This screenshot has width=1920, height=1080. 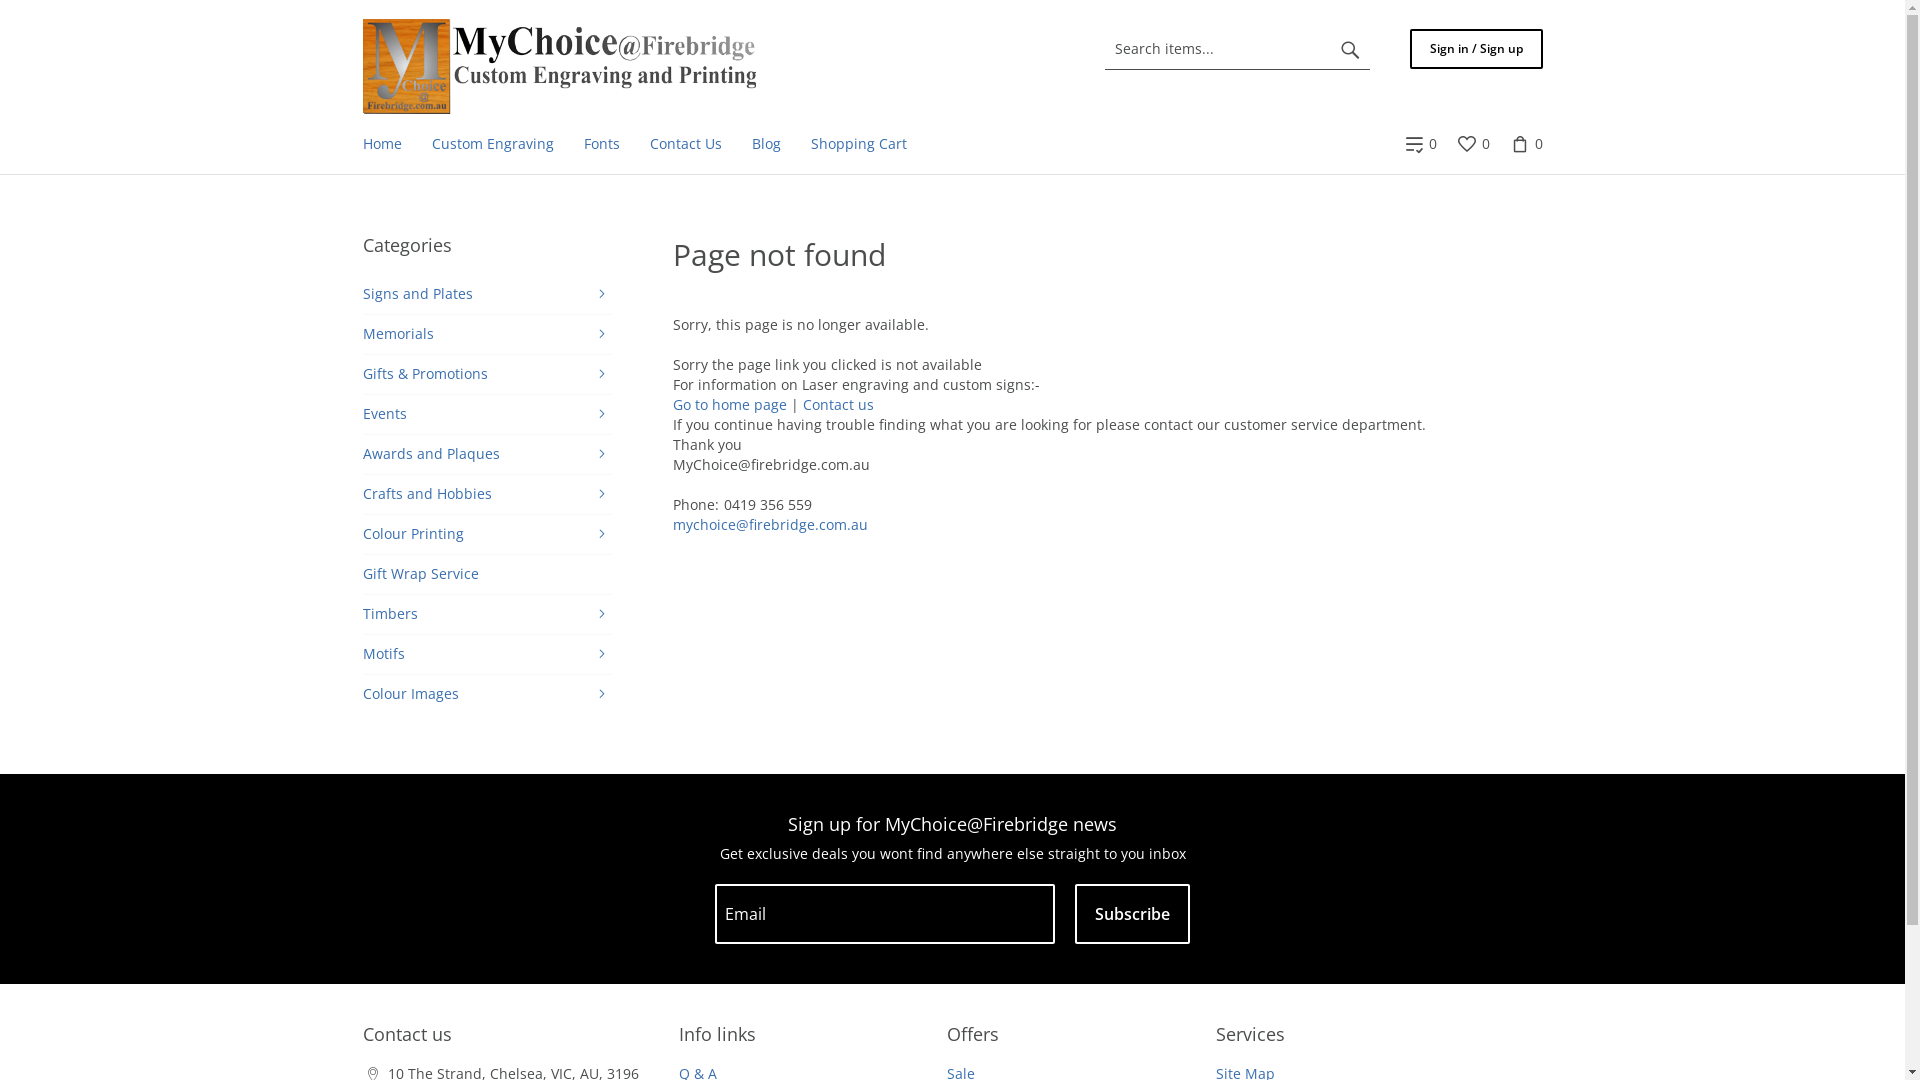 I want to click on Sign in / Sign up, so click(x=1476, y=49).